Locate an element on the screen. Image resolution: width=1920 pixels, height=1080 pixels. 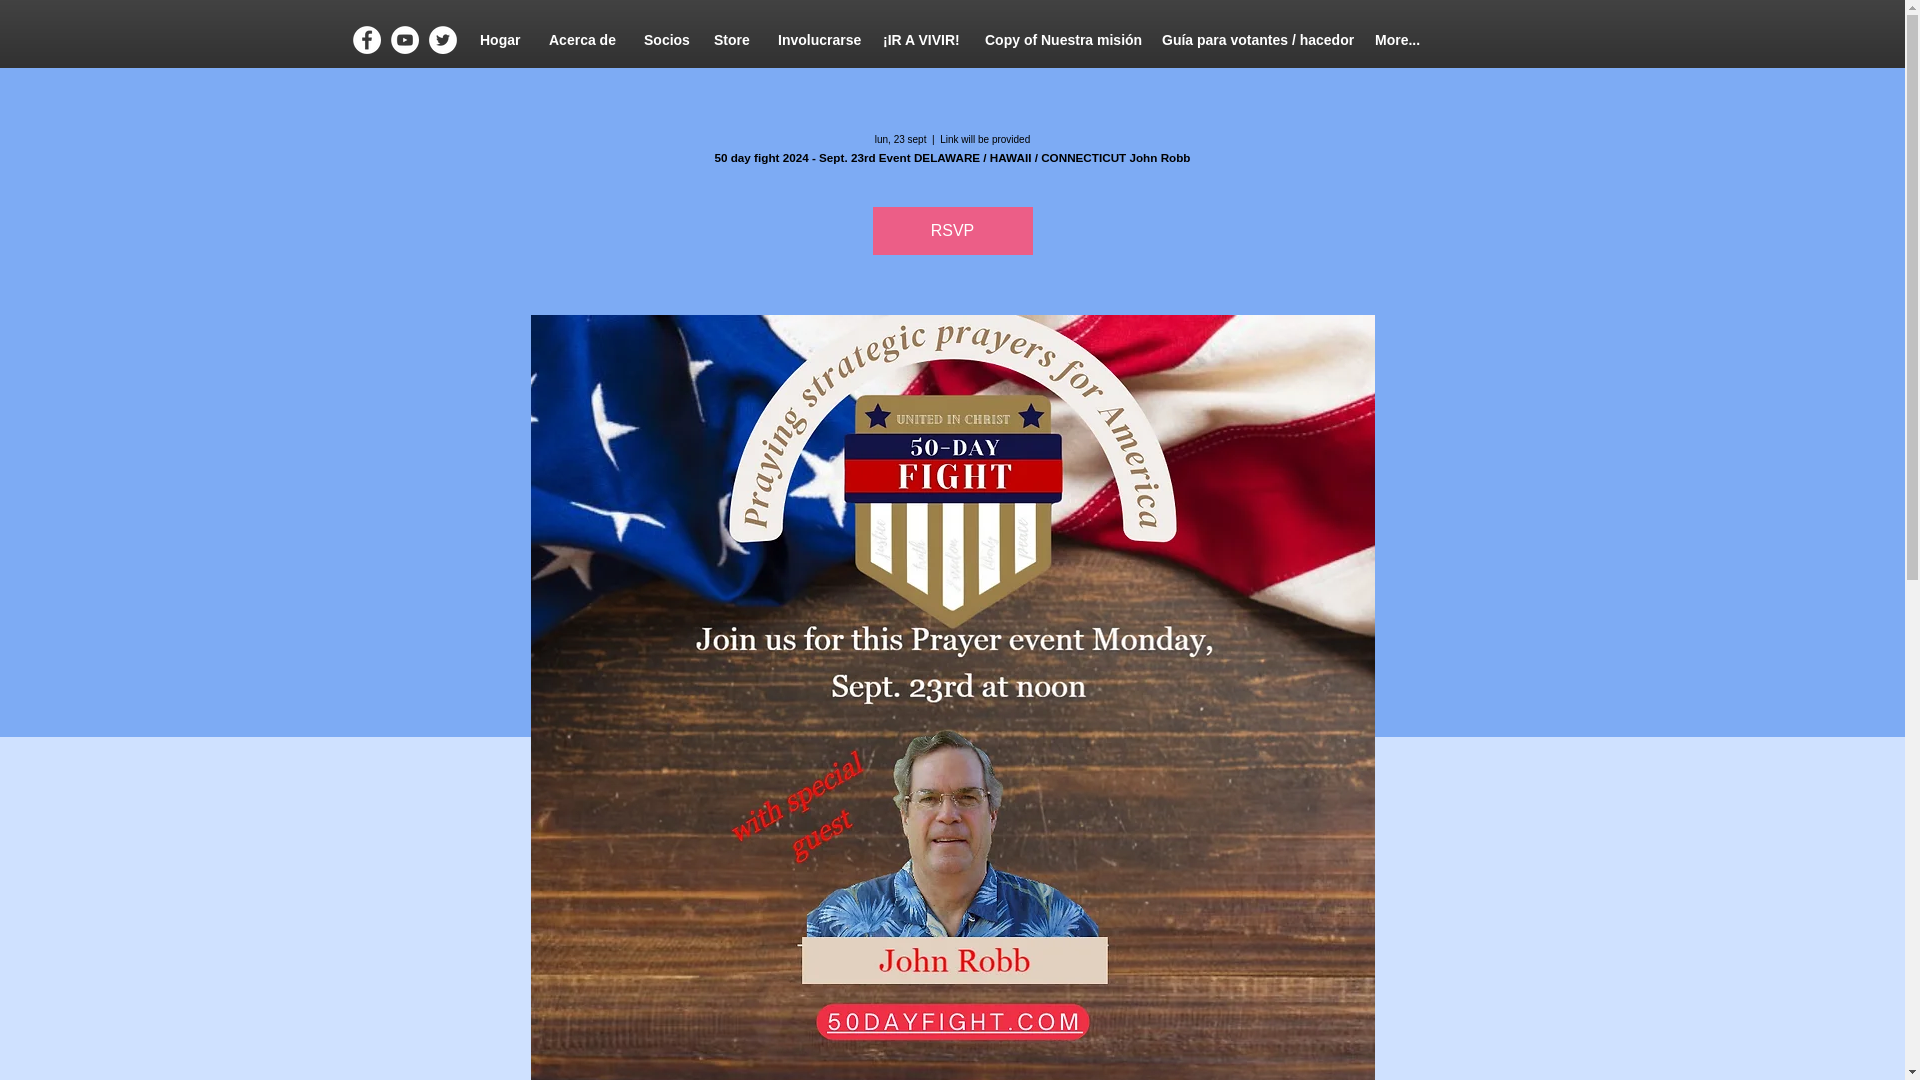
Socios is located at coordinates (664, 40).